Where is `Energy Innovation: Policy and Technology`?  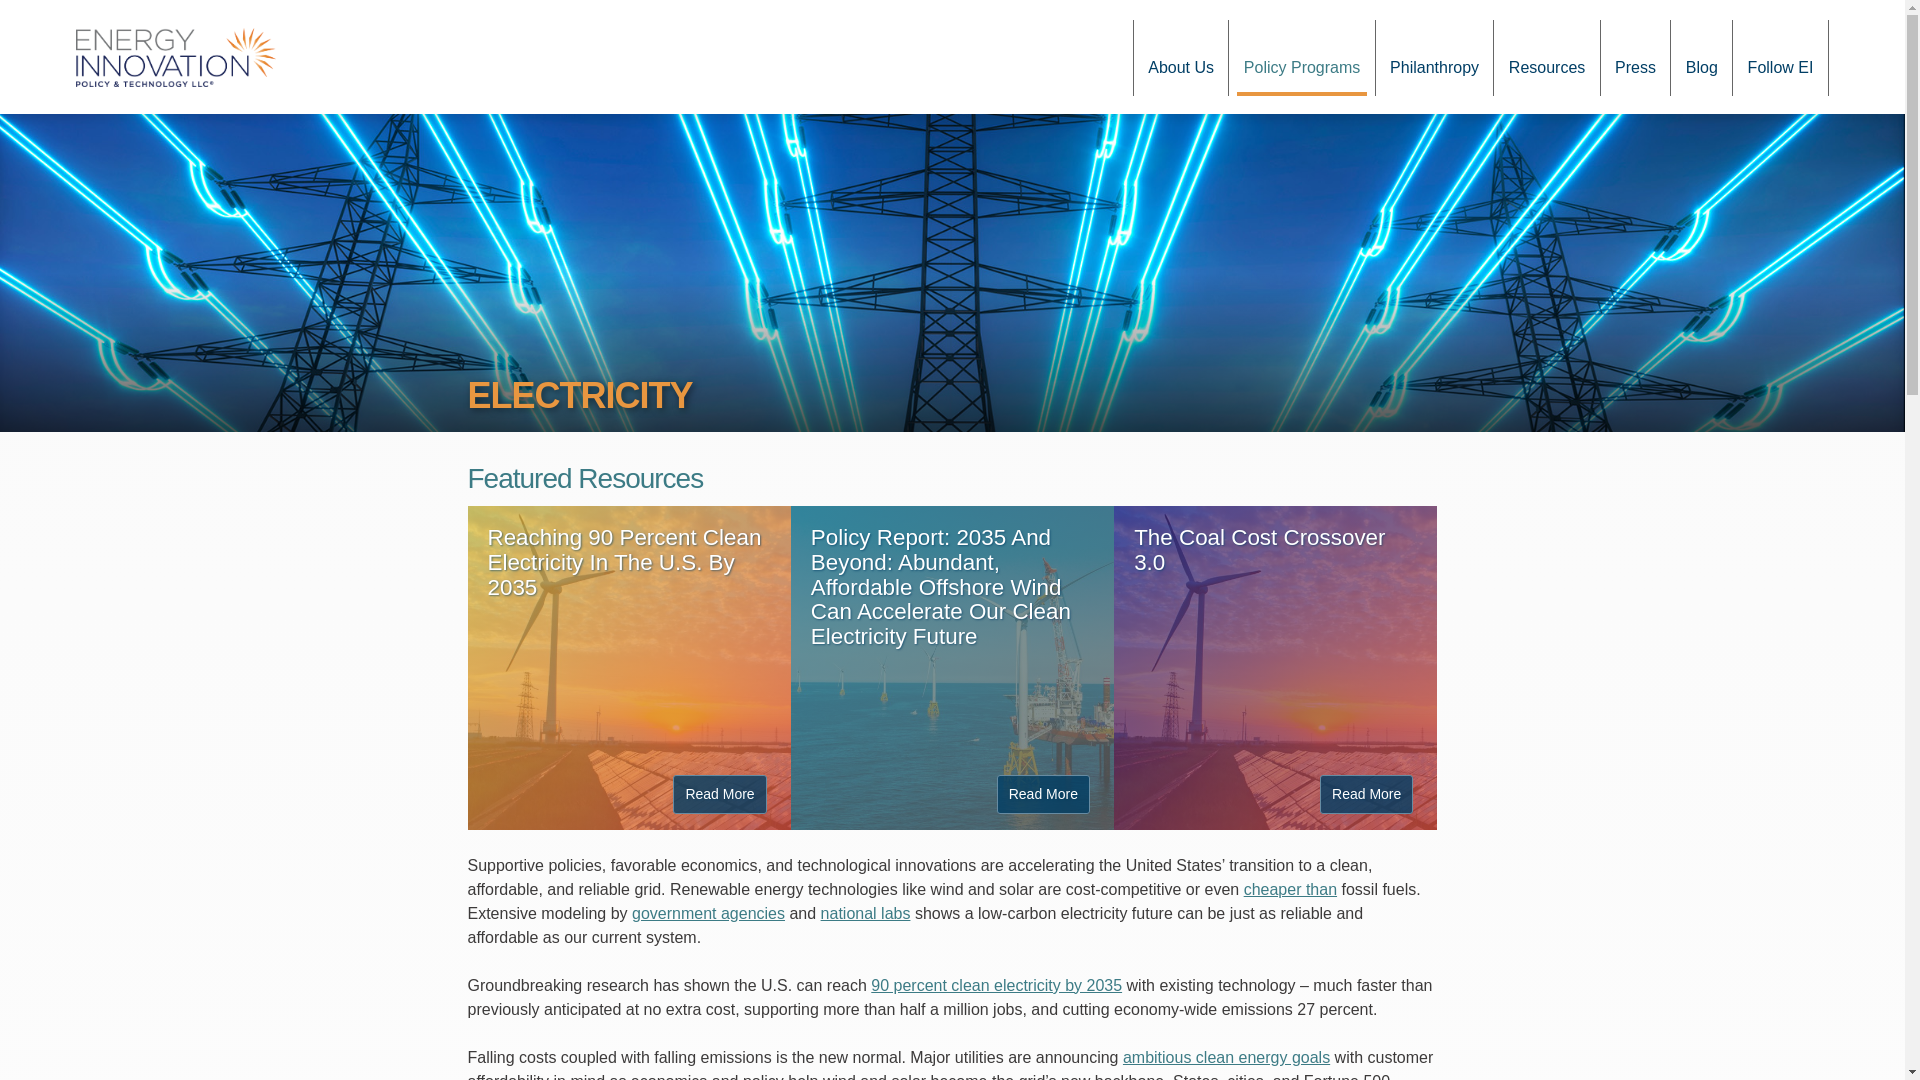 Energy Innovation: Policy and Technology is located at coordinates (176, 56).